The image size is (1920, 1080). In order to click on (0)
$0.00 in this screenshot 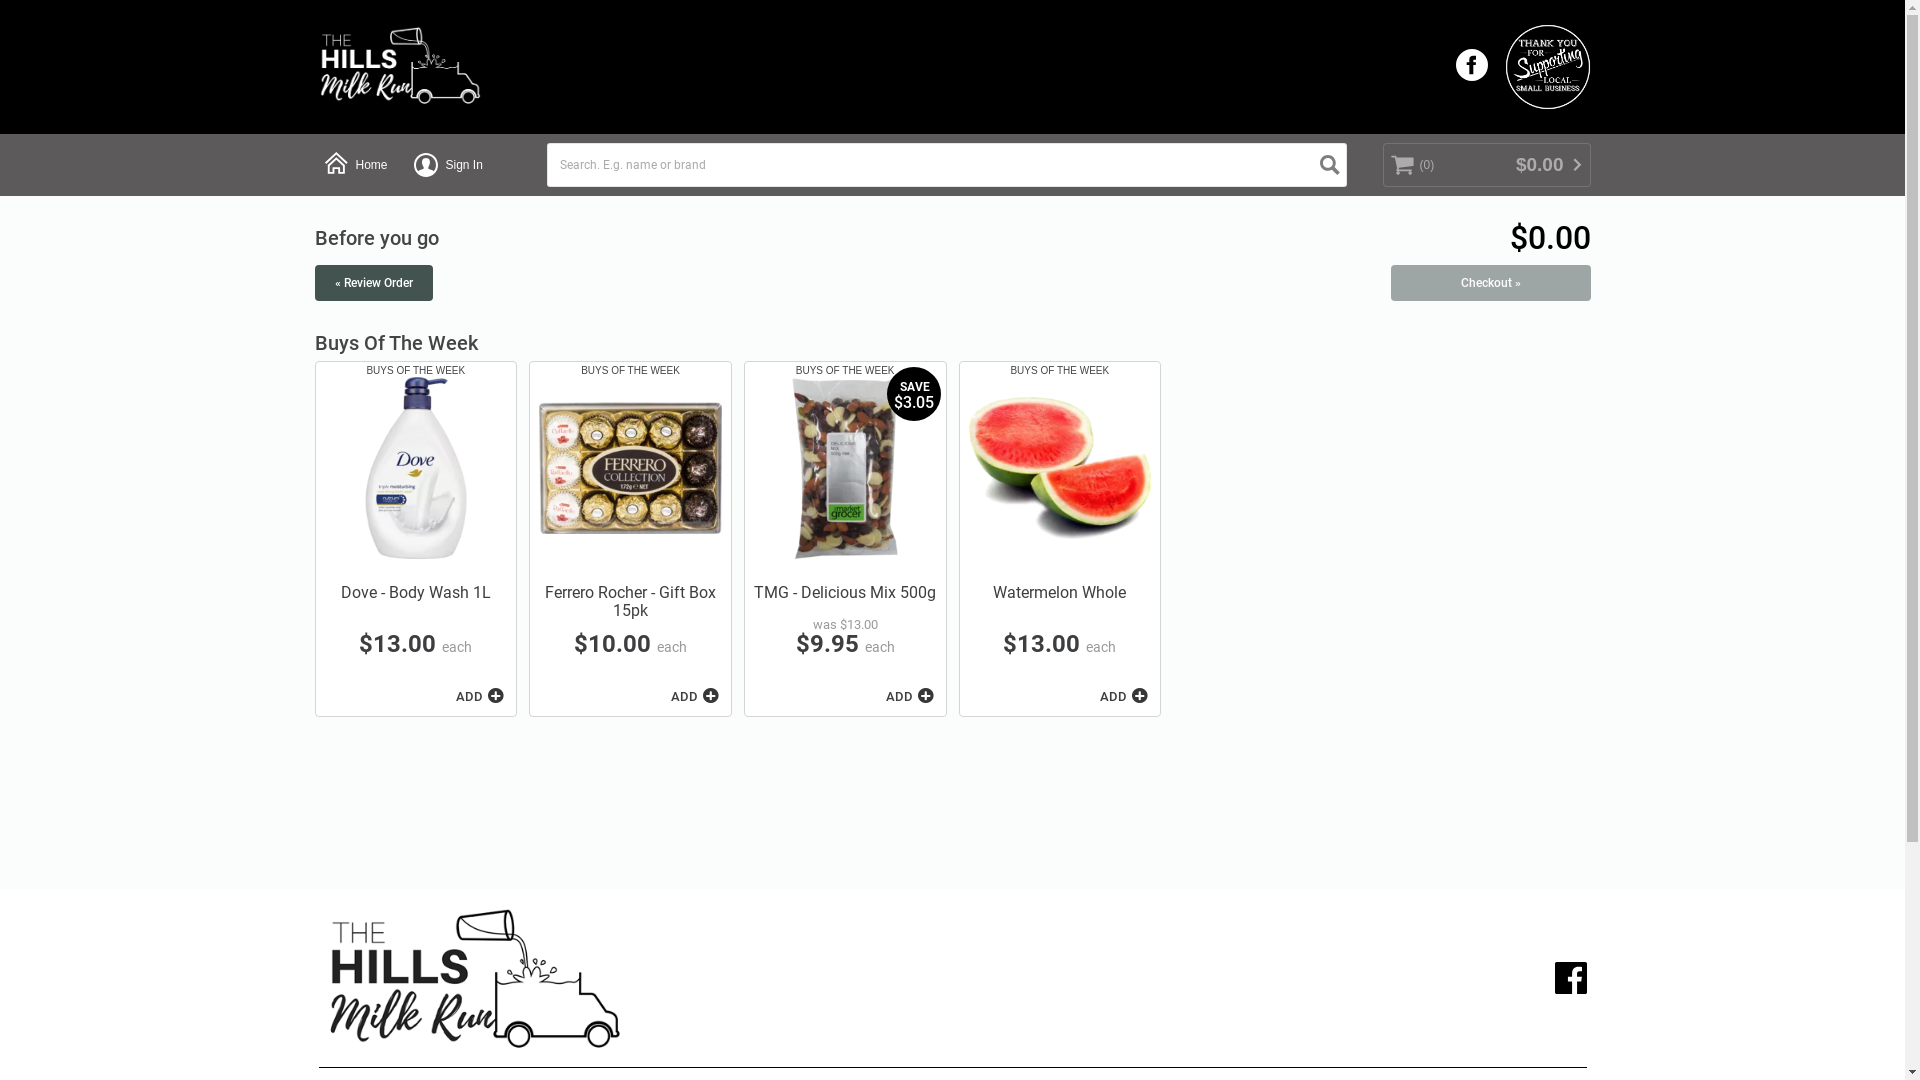, I will do `click(1486, 164)`.